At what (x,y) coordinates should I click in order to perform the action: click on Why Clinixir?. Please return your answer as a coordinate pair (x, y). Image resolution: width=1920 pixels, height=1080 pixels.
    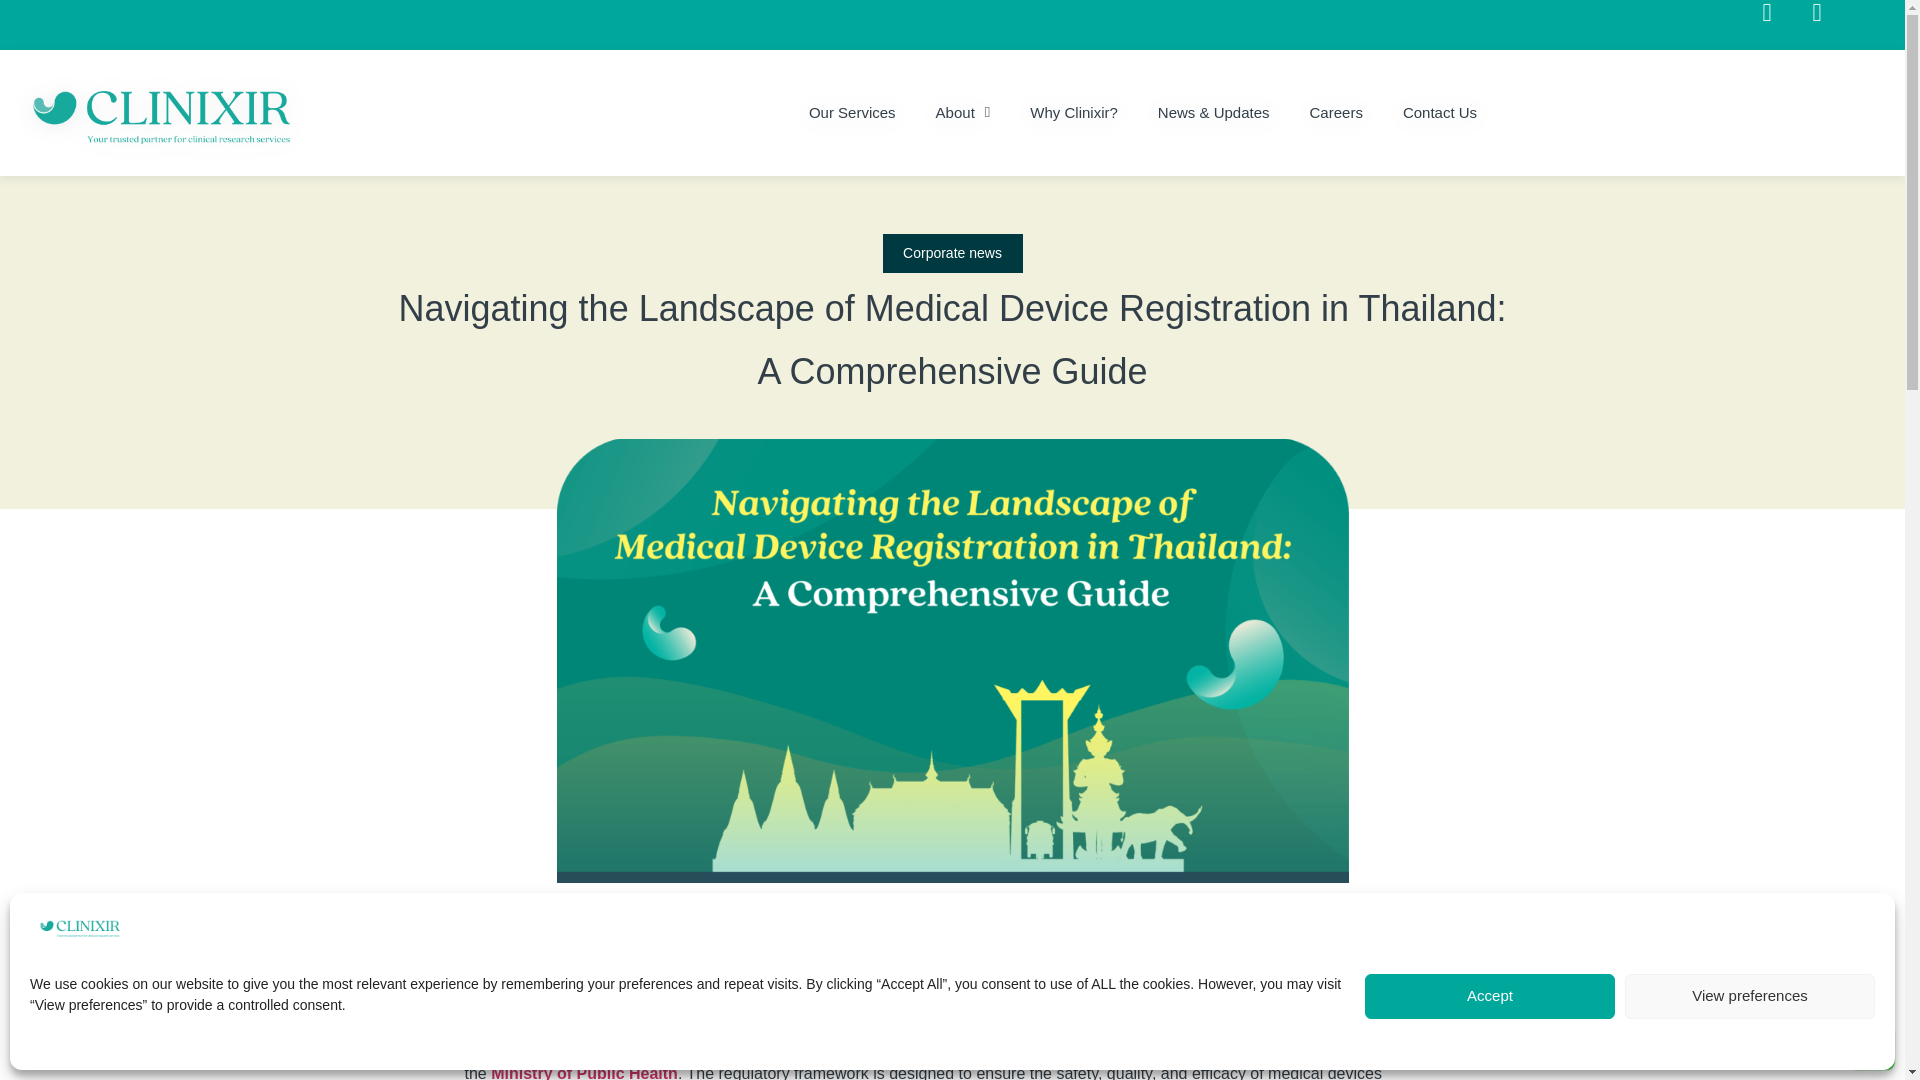
    Looking at the image, I should click on (1074, 113).